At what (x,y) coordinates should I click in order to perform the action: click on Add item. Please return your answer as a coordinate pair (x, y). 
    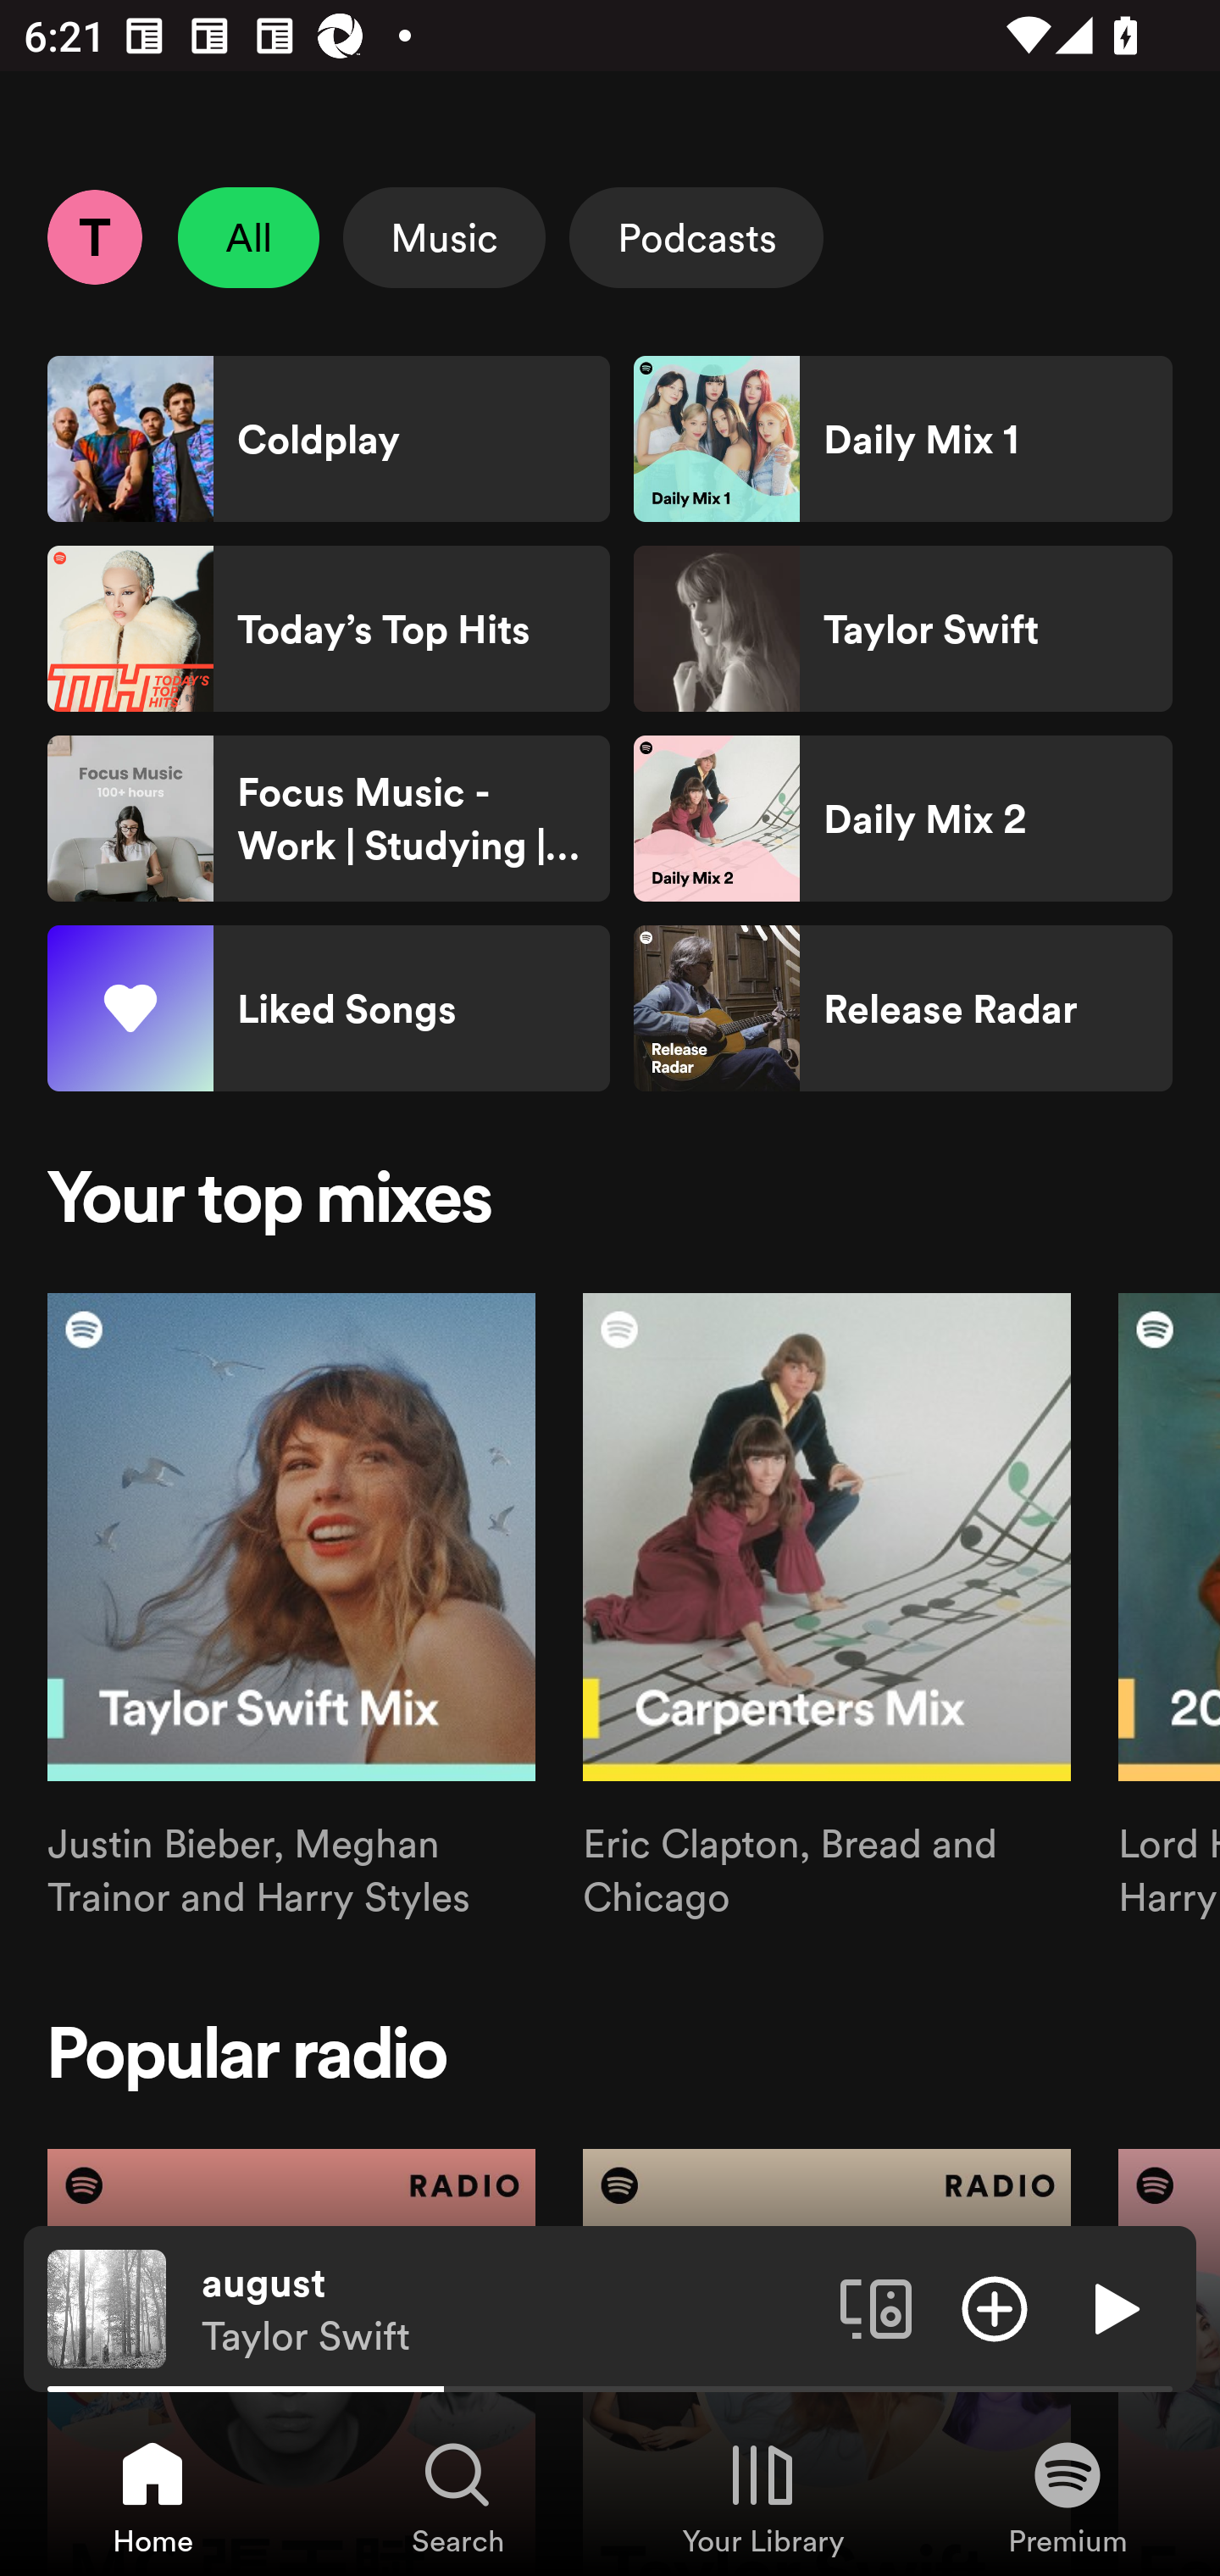
    Looking at the image, I should click on (995, 2307).